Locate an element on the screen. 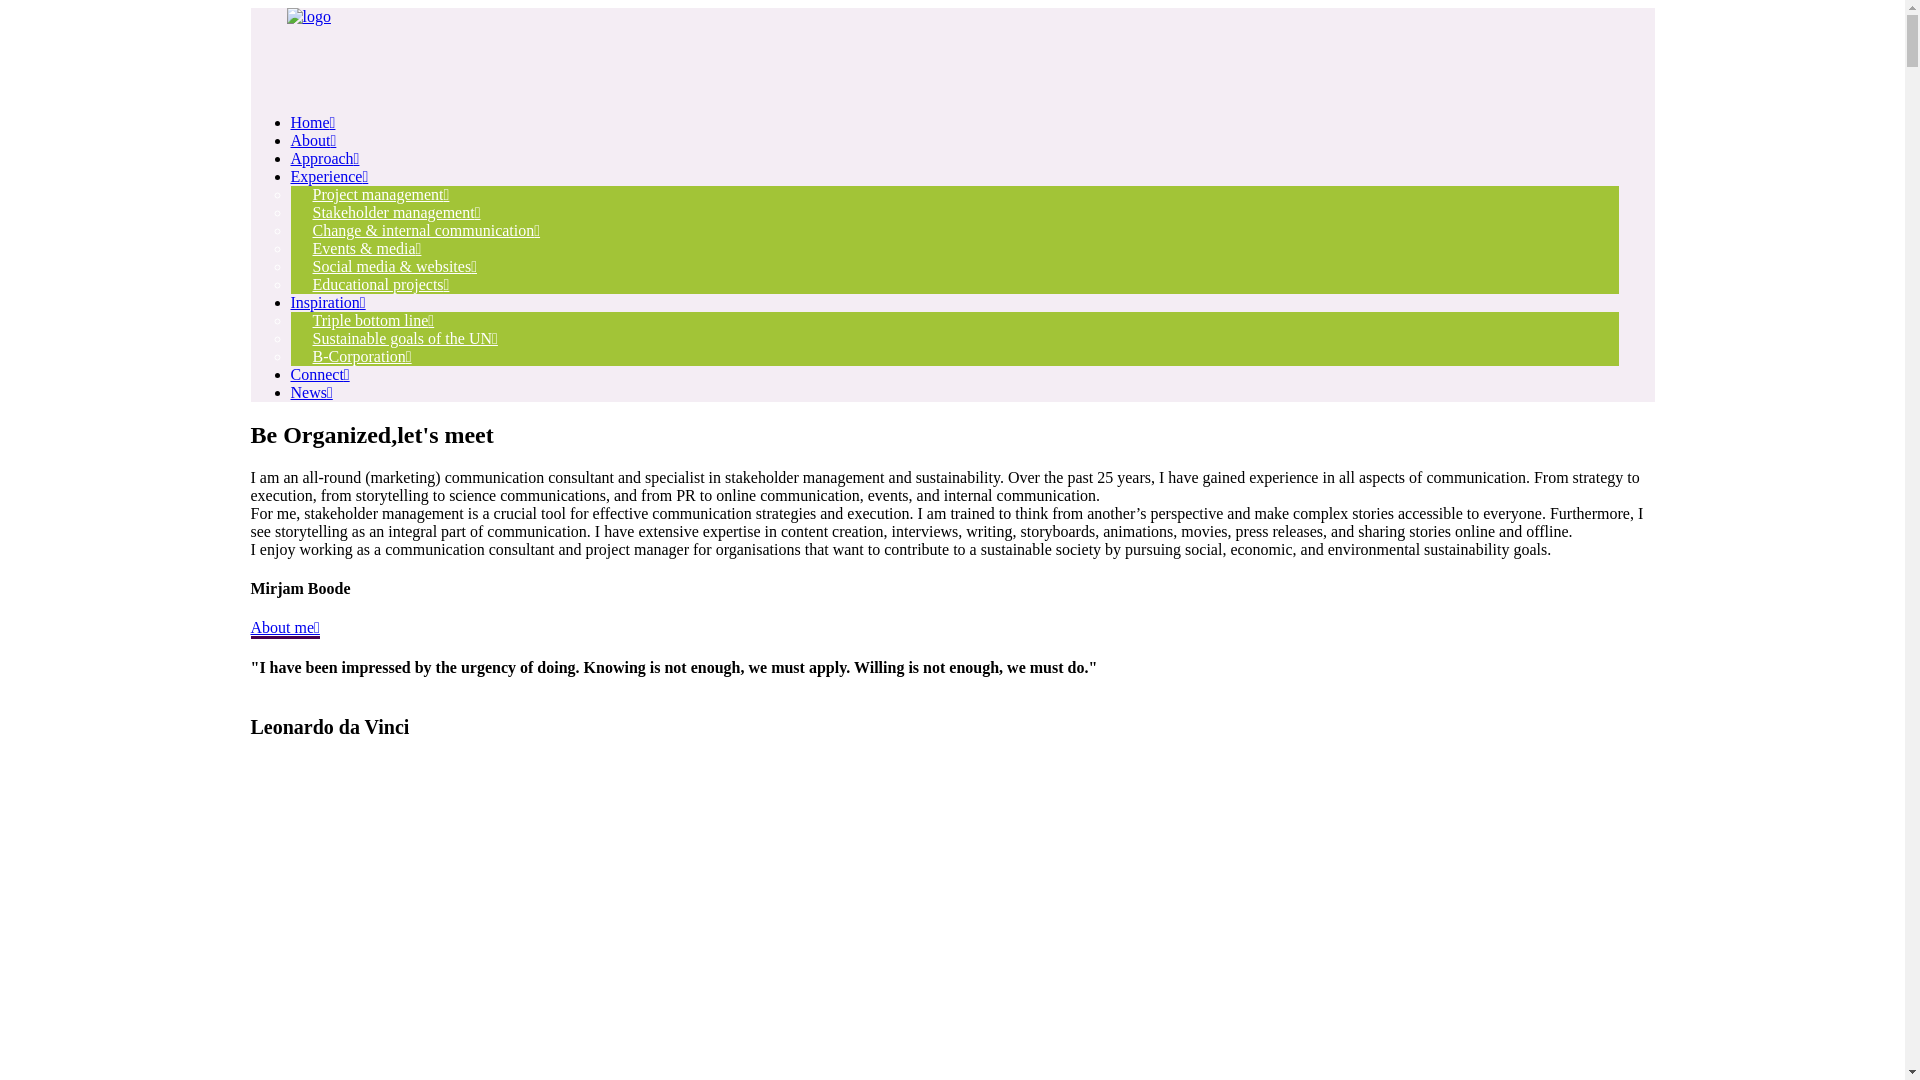 This screenshot has width=1920, height=1080. Approach is located at coordinates (324, 158).